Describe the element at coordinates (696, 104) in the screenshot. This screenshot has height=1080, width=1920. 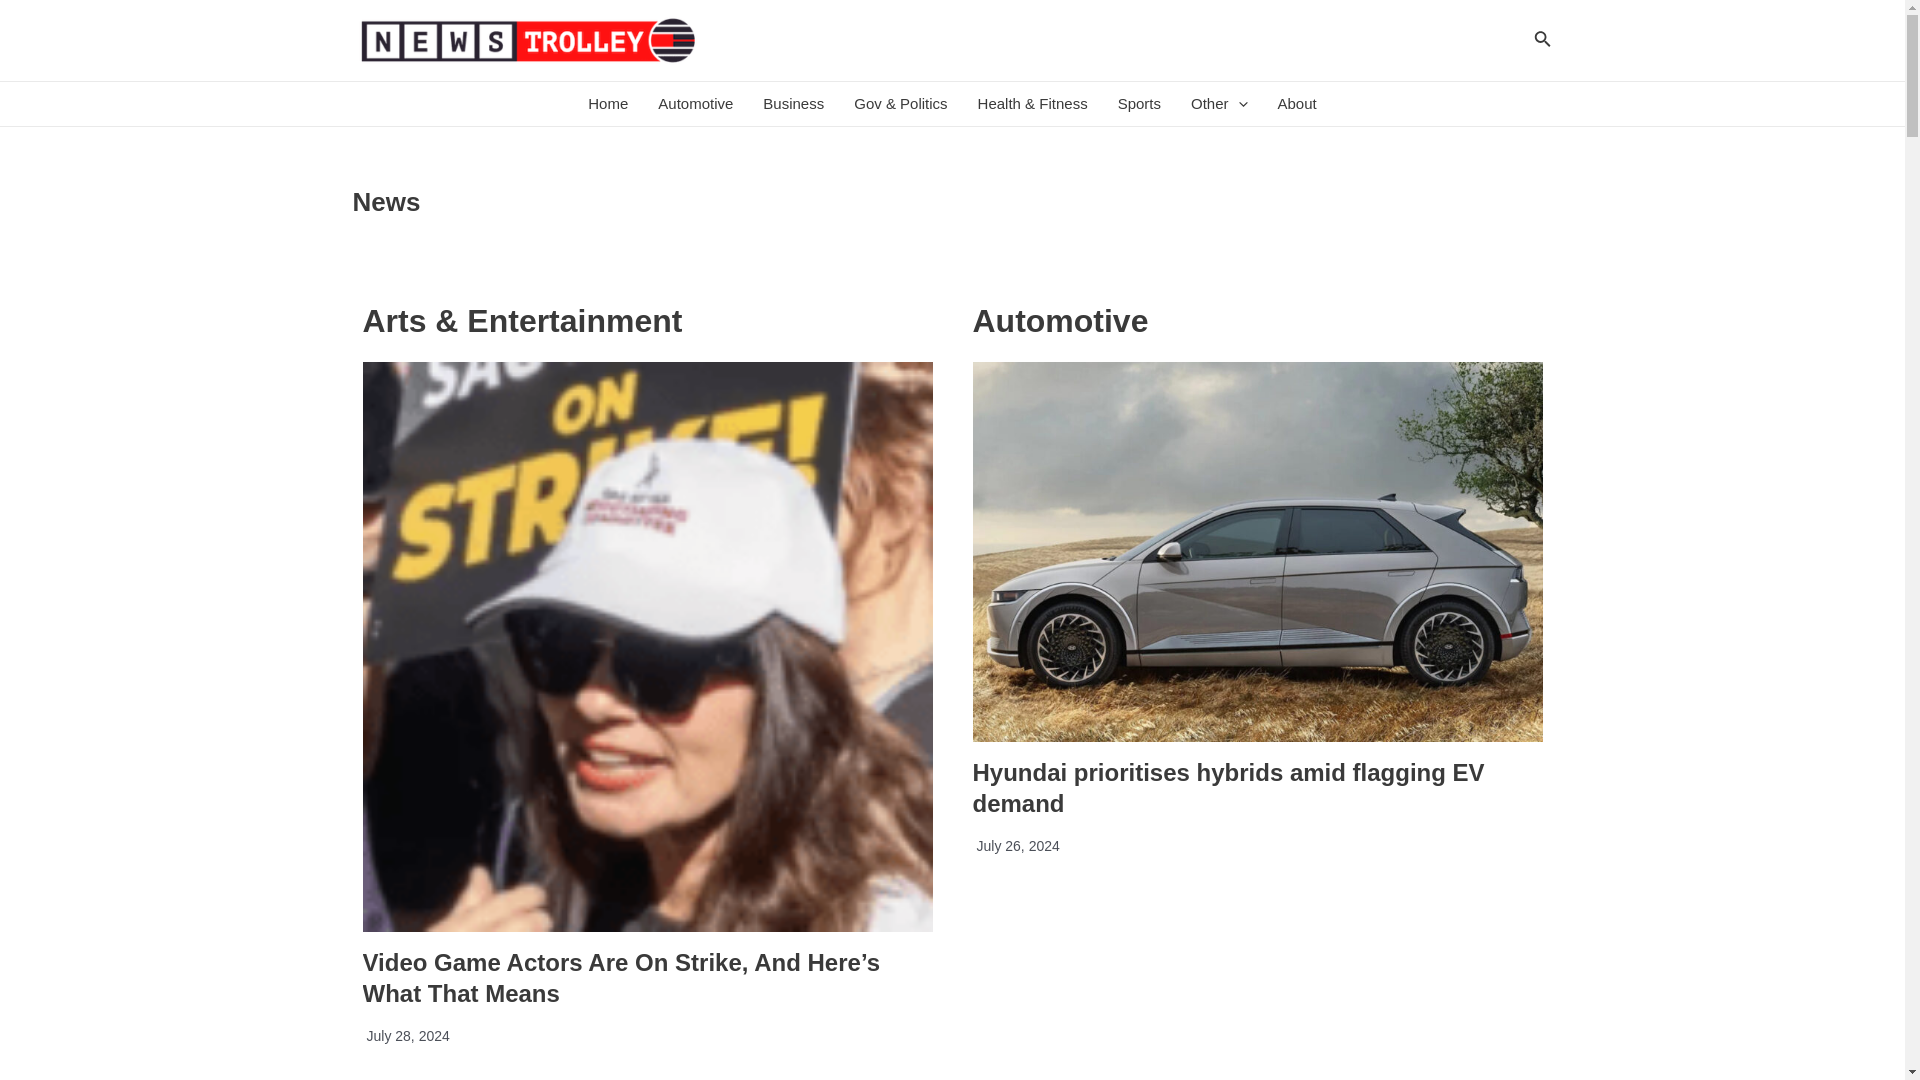
I see `Automotive` at that location.